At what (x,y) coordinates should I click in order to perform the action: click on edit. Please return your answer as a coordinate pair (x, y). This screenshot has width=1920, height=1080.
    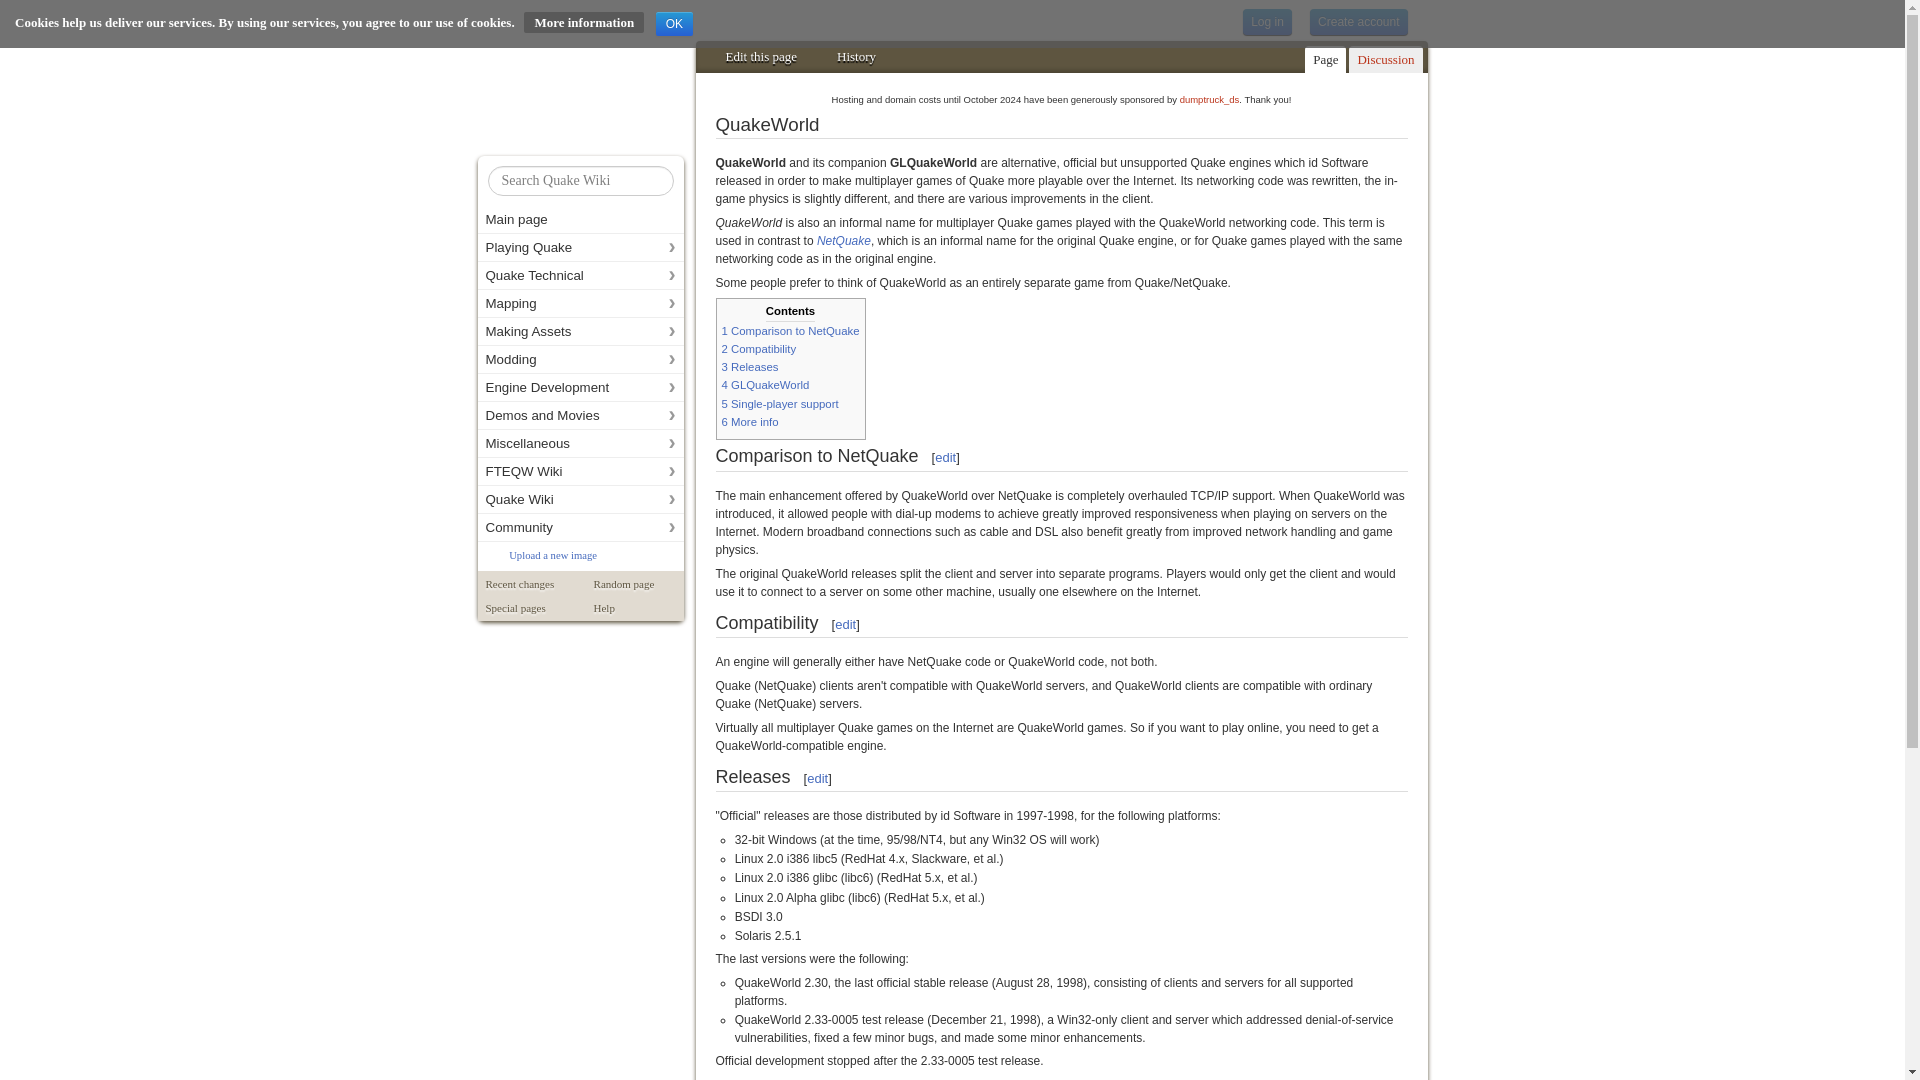
    Looking at the image, I should click on (816, 778).